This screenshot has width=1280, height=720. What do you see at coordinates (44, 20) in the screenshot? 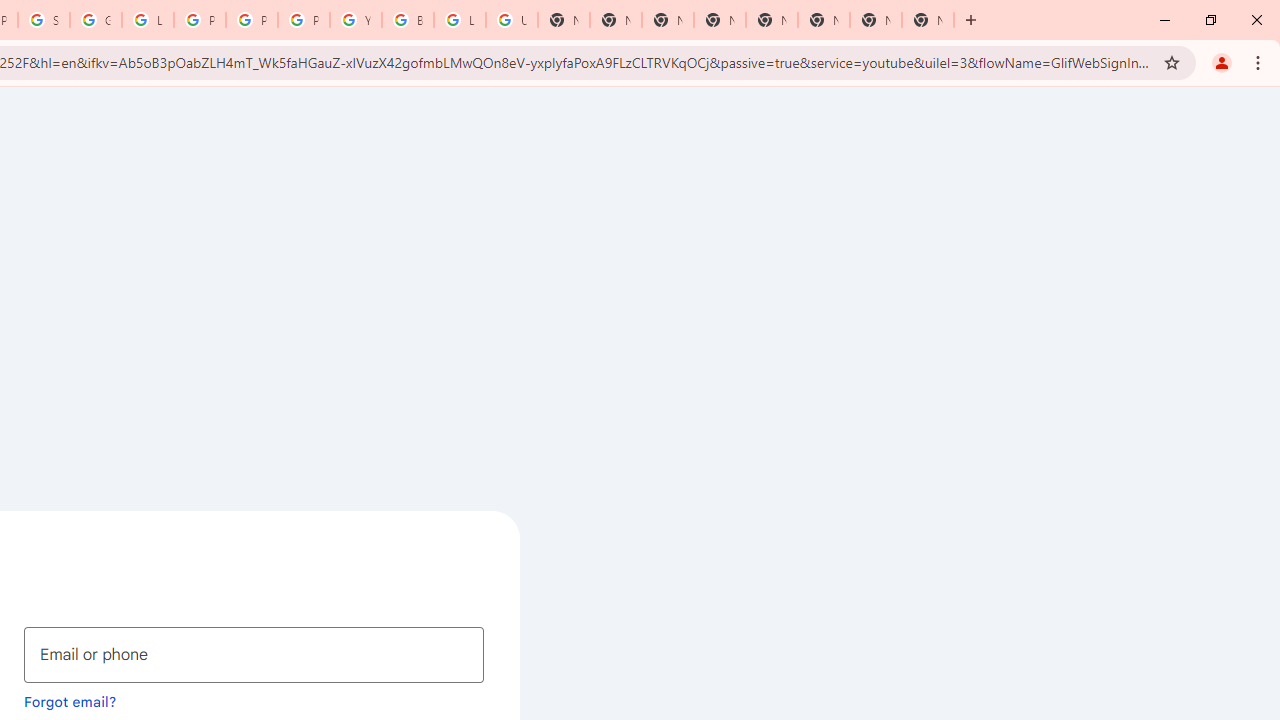
I see `Sign in - Google Accounts` at bounding box center [44, 20].